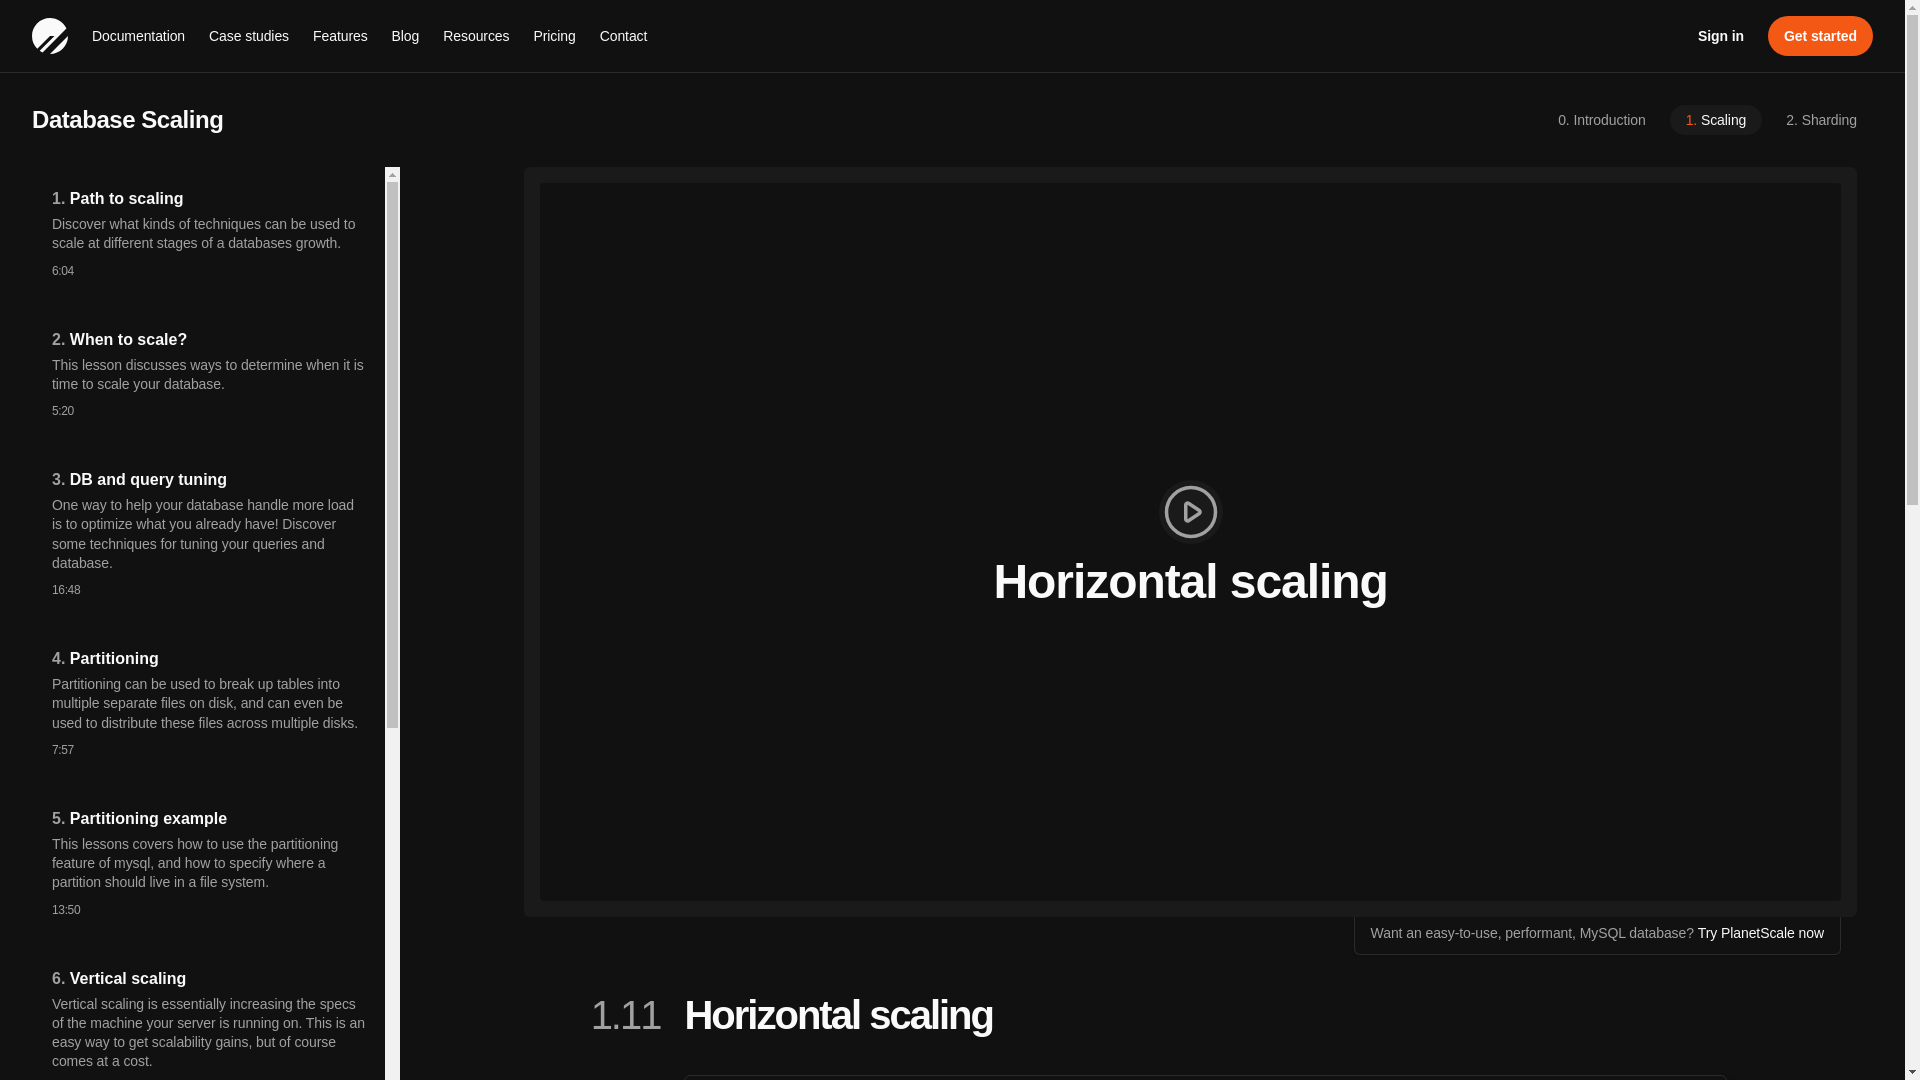  I want to click on Features, so click(340, 36).